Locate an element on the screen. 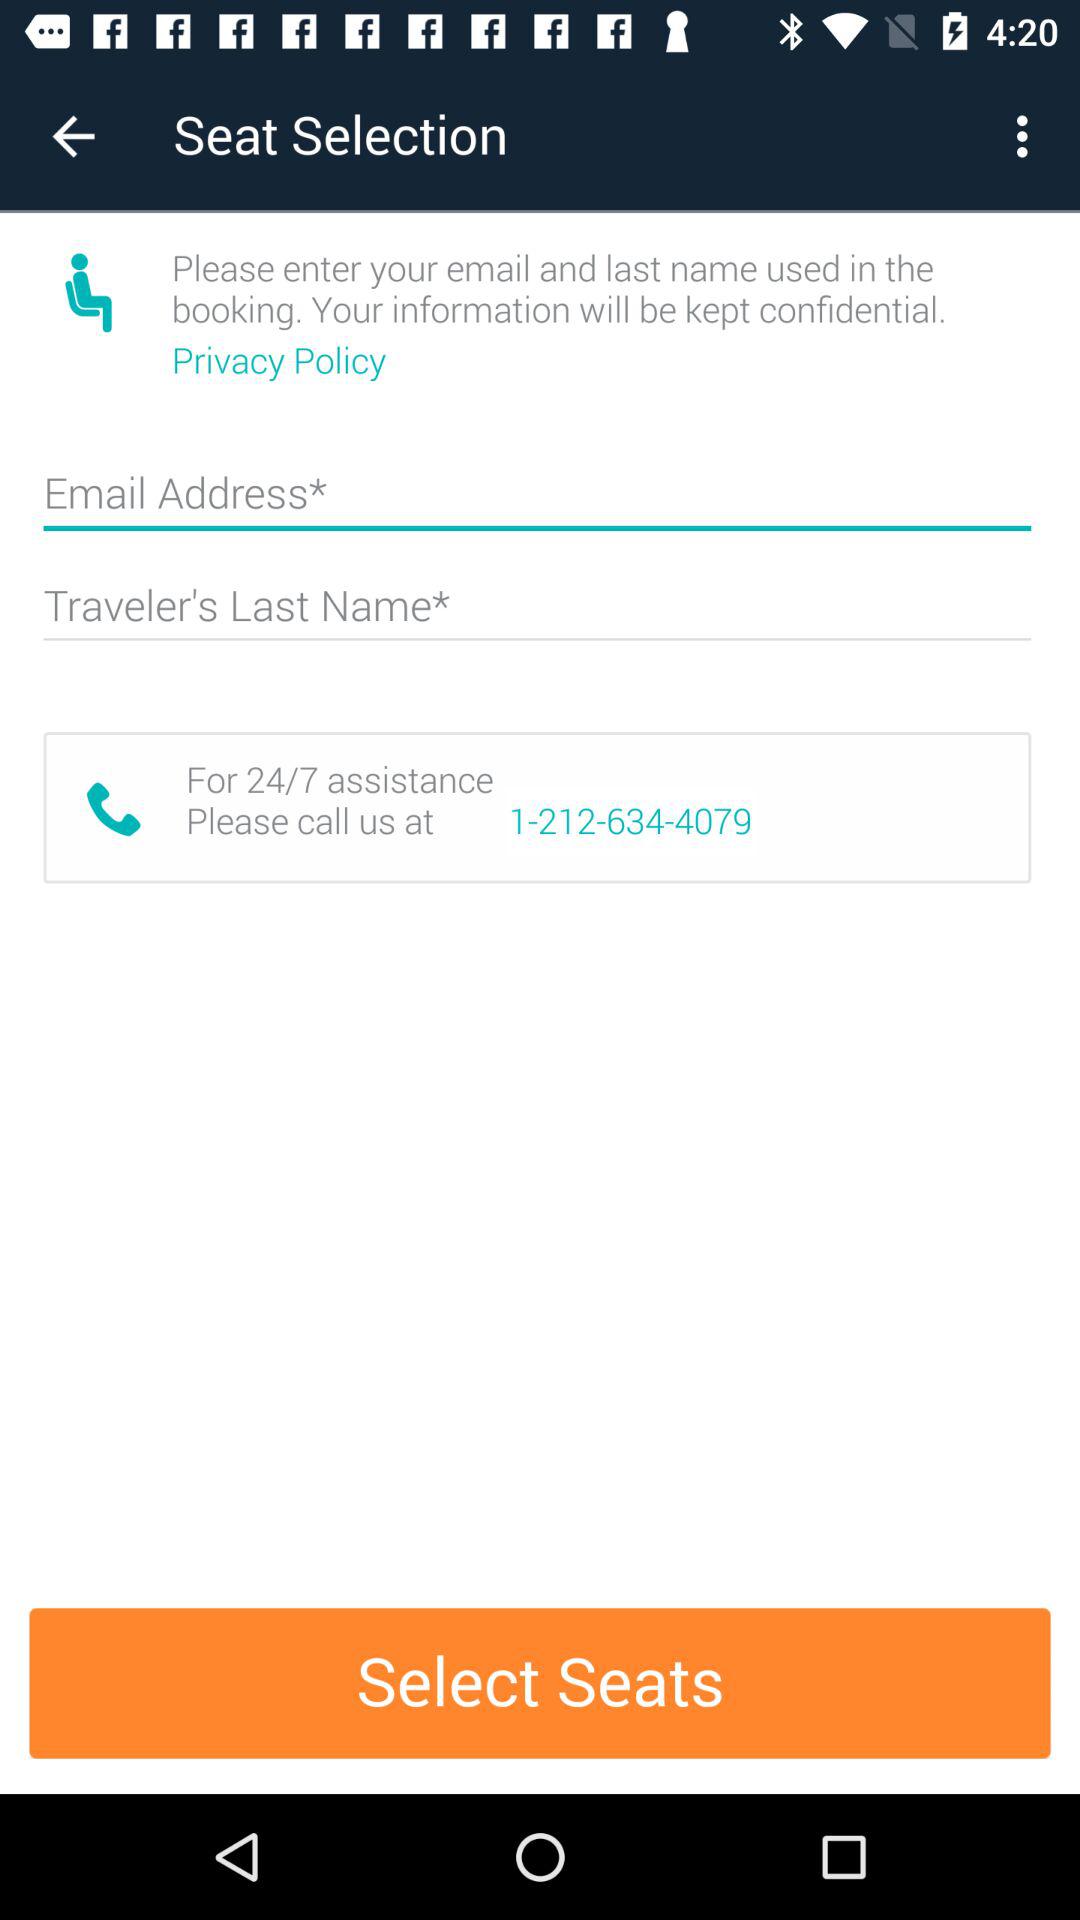 The width and height of the screenshot is (1080, 1920). choose the icon to the right of the seat selection item is located at coordinates (1028, 136).